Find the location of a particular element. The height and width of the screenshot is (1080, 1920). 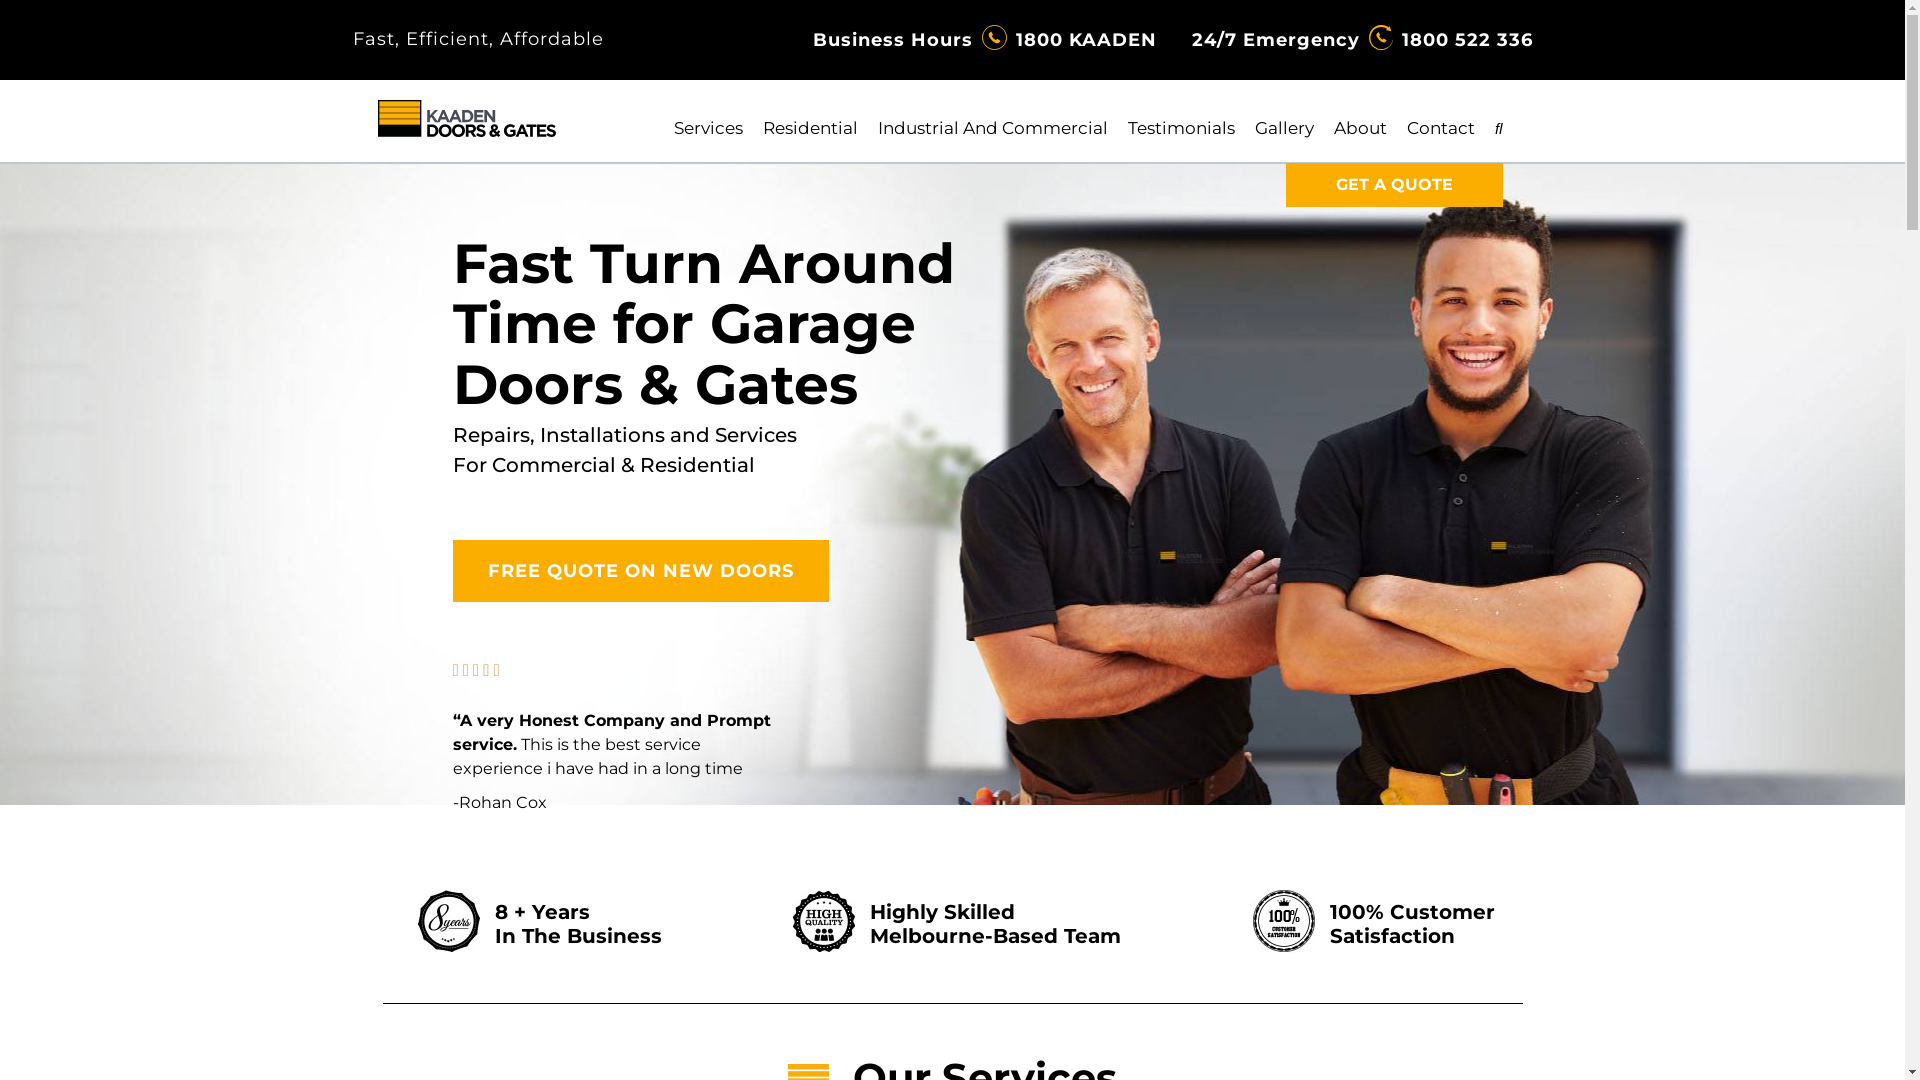

Gallery is located at coordinates (1284, 128).